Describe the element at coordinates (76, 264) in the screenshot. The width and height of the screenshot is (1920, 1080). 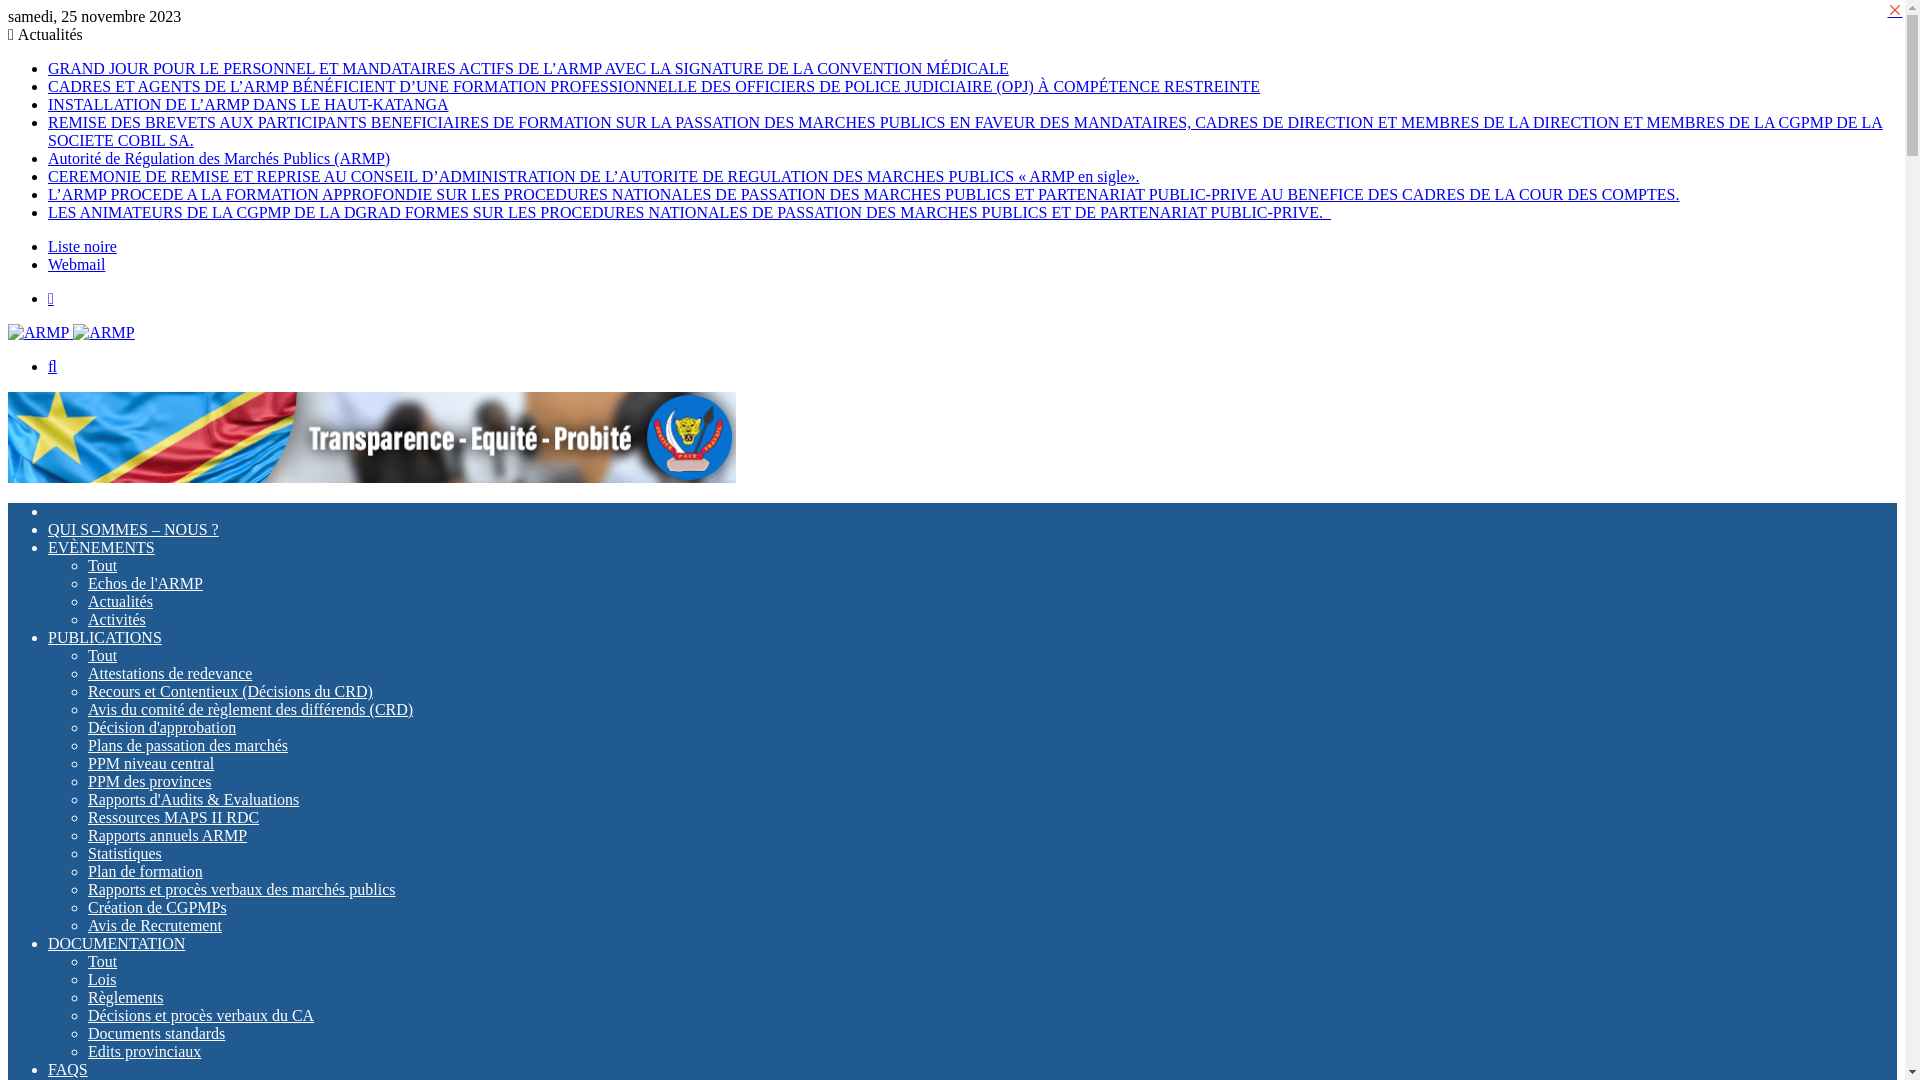
I see `Webmail` at that location.